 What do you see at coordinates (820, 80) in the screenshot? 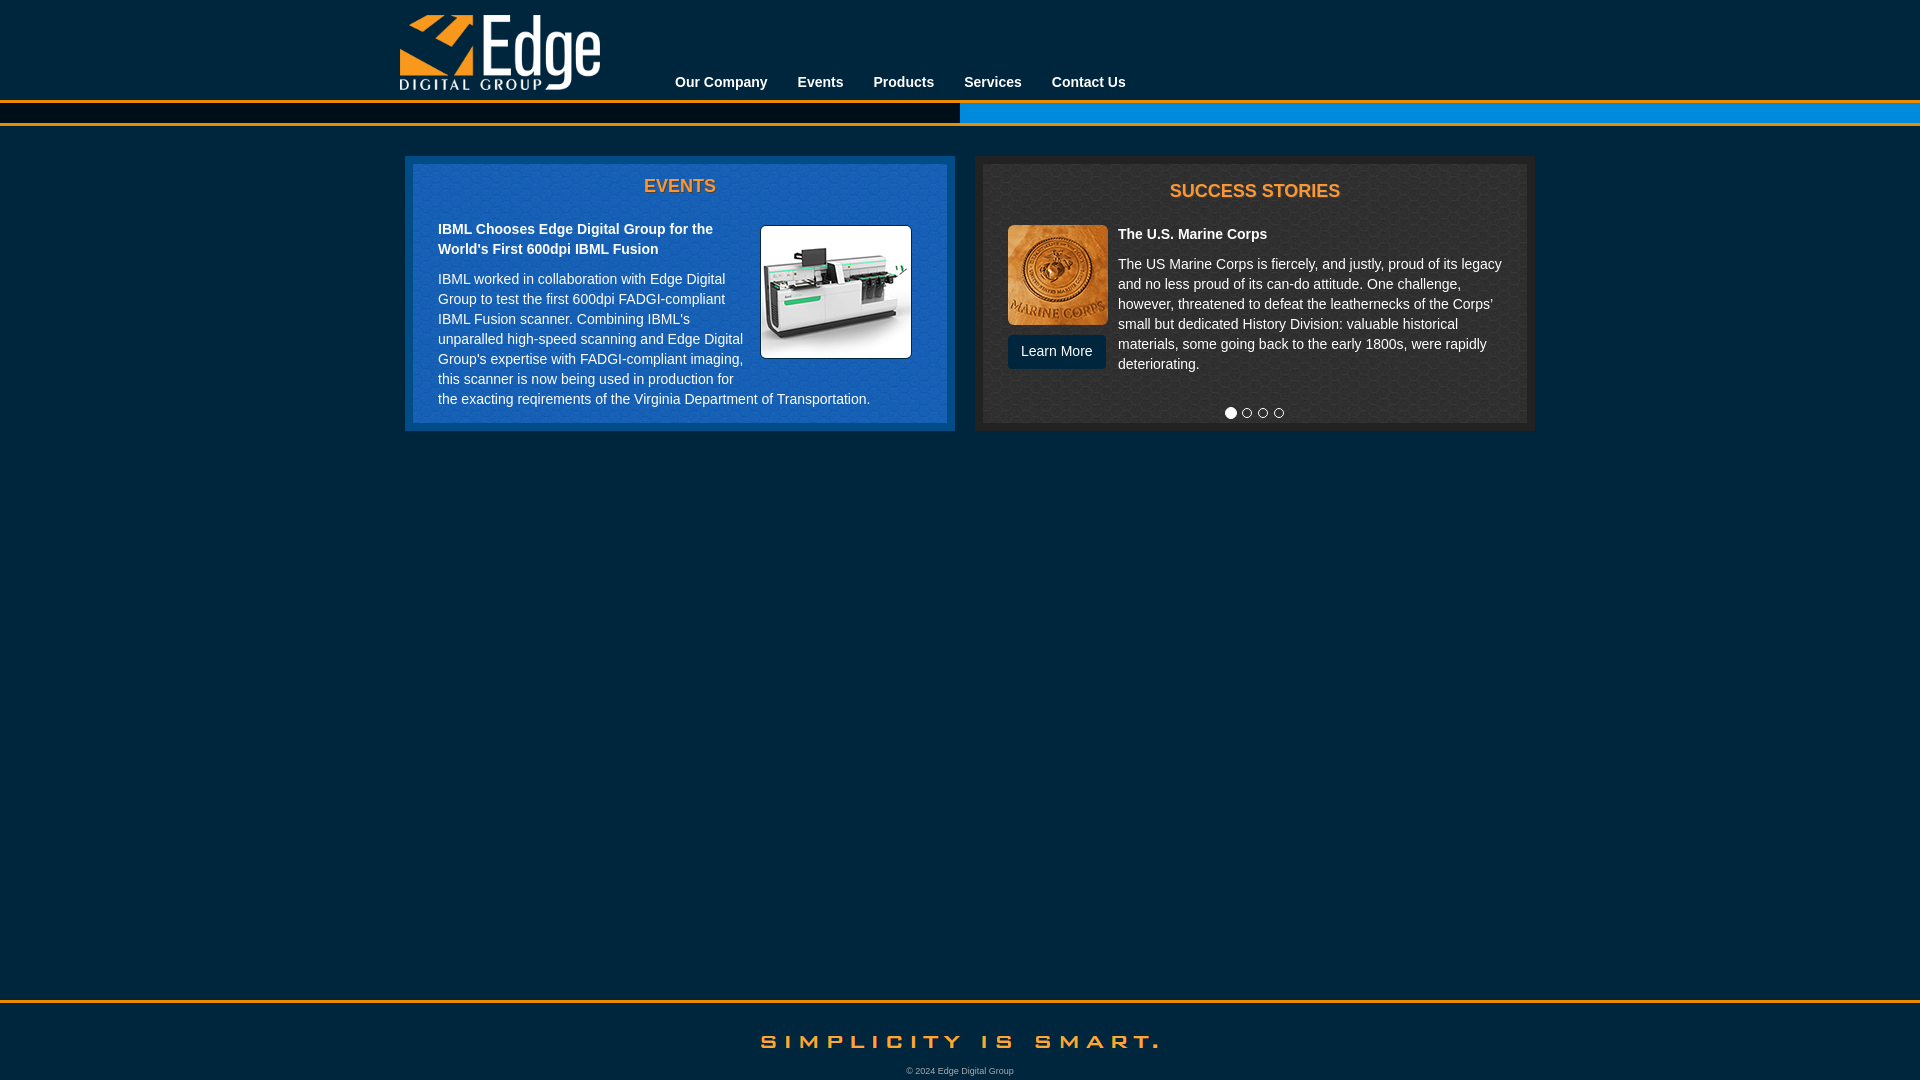
I see `Events` at bounding box center [820, 80].